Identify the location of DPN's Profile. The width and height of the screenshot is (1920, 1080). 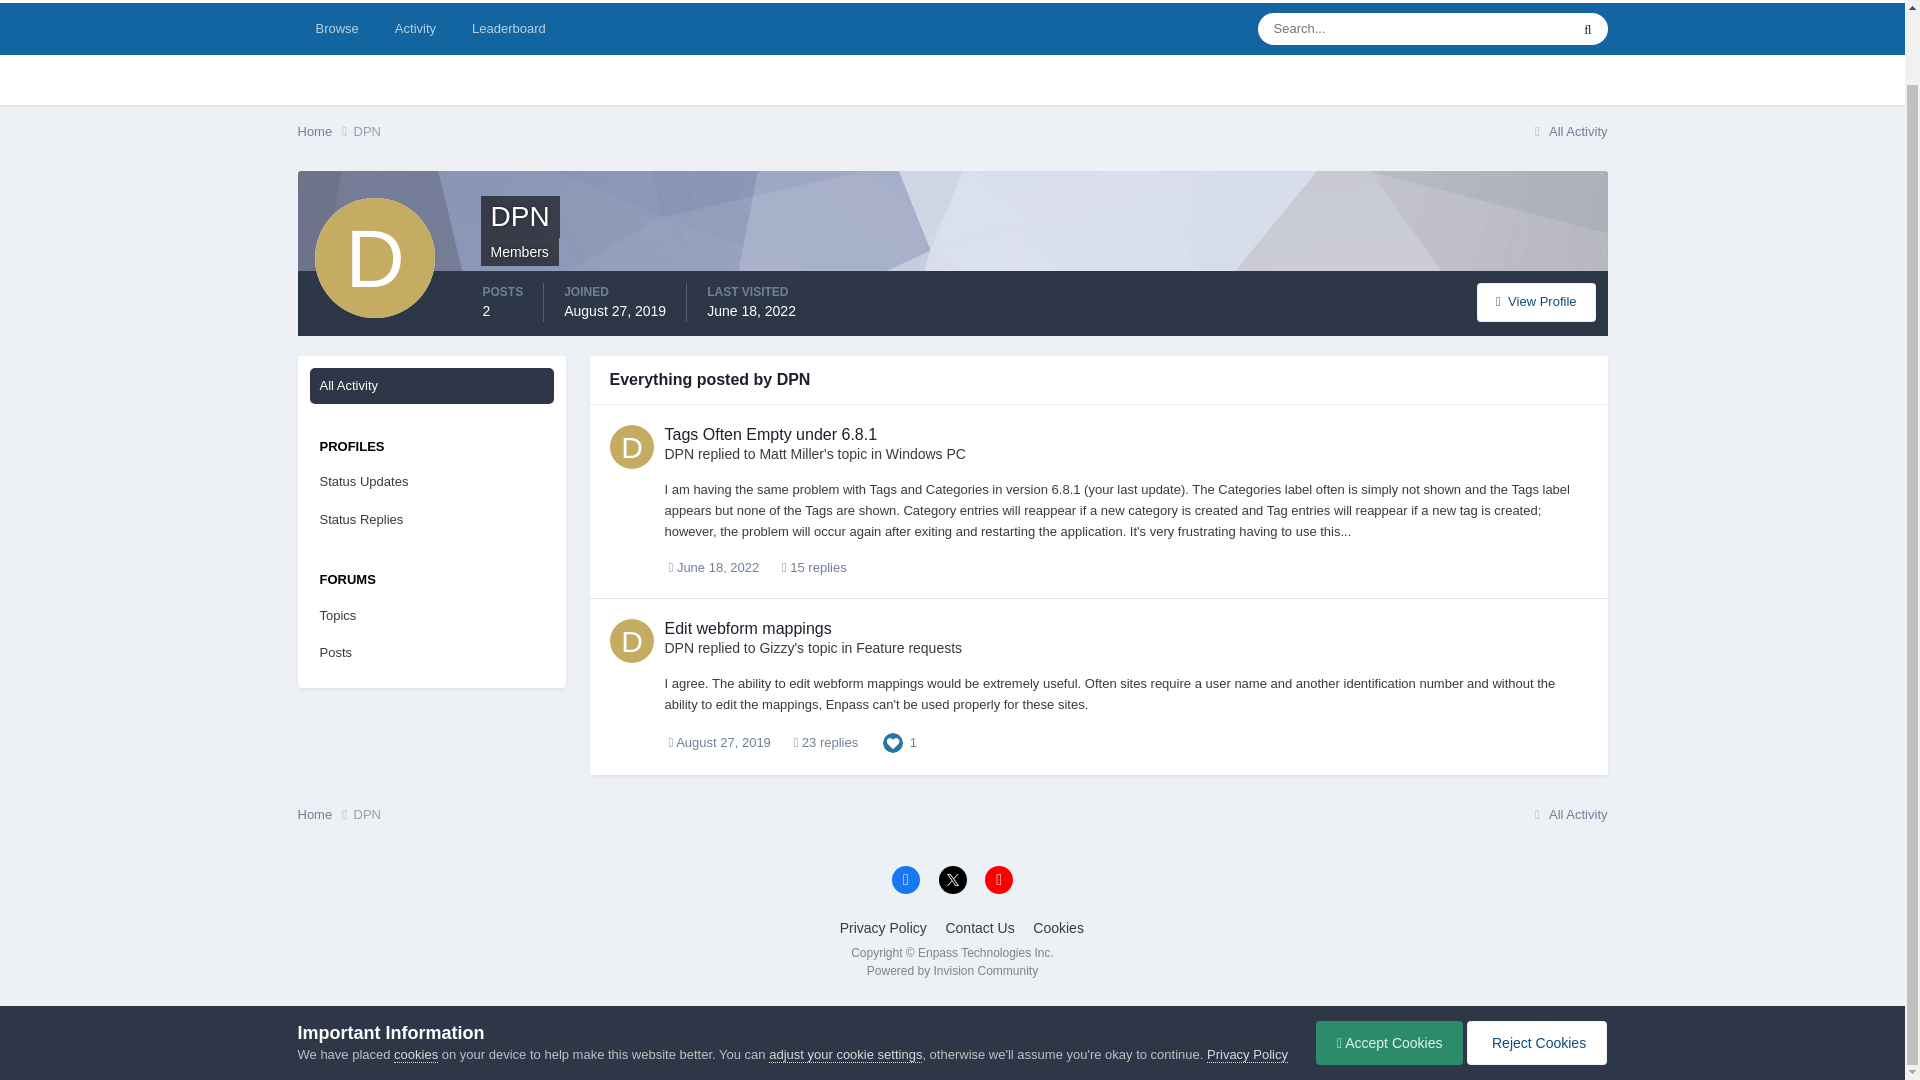
(1536, 302).